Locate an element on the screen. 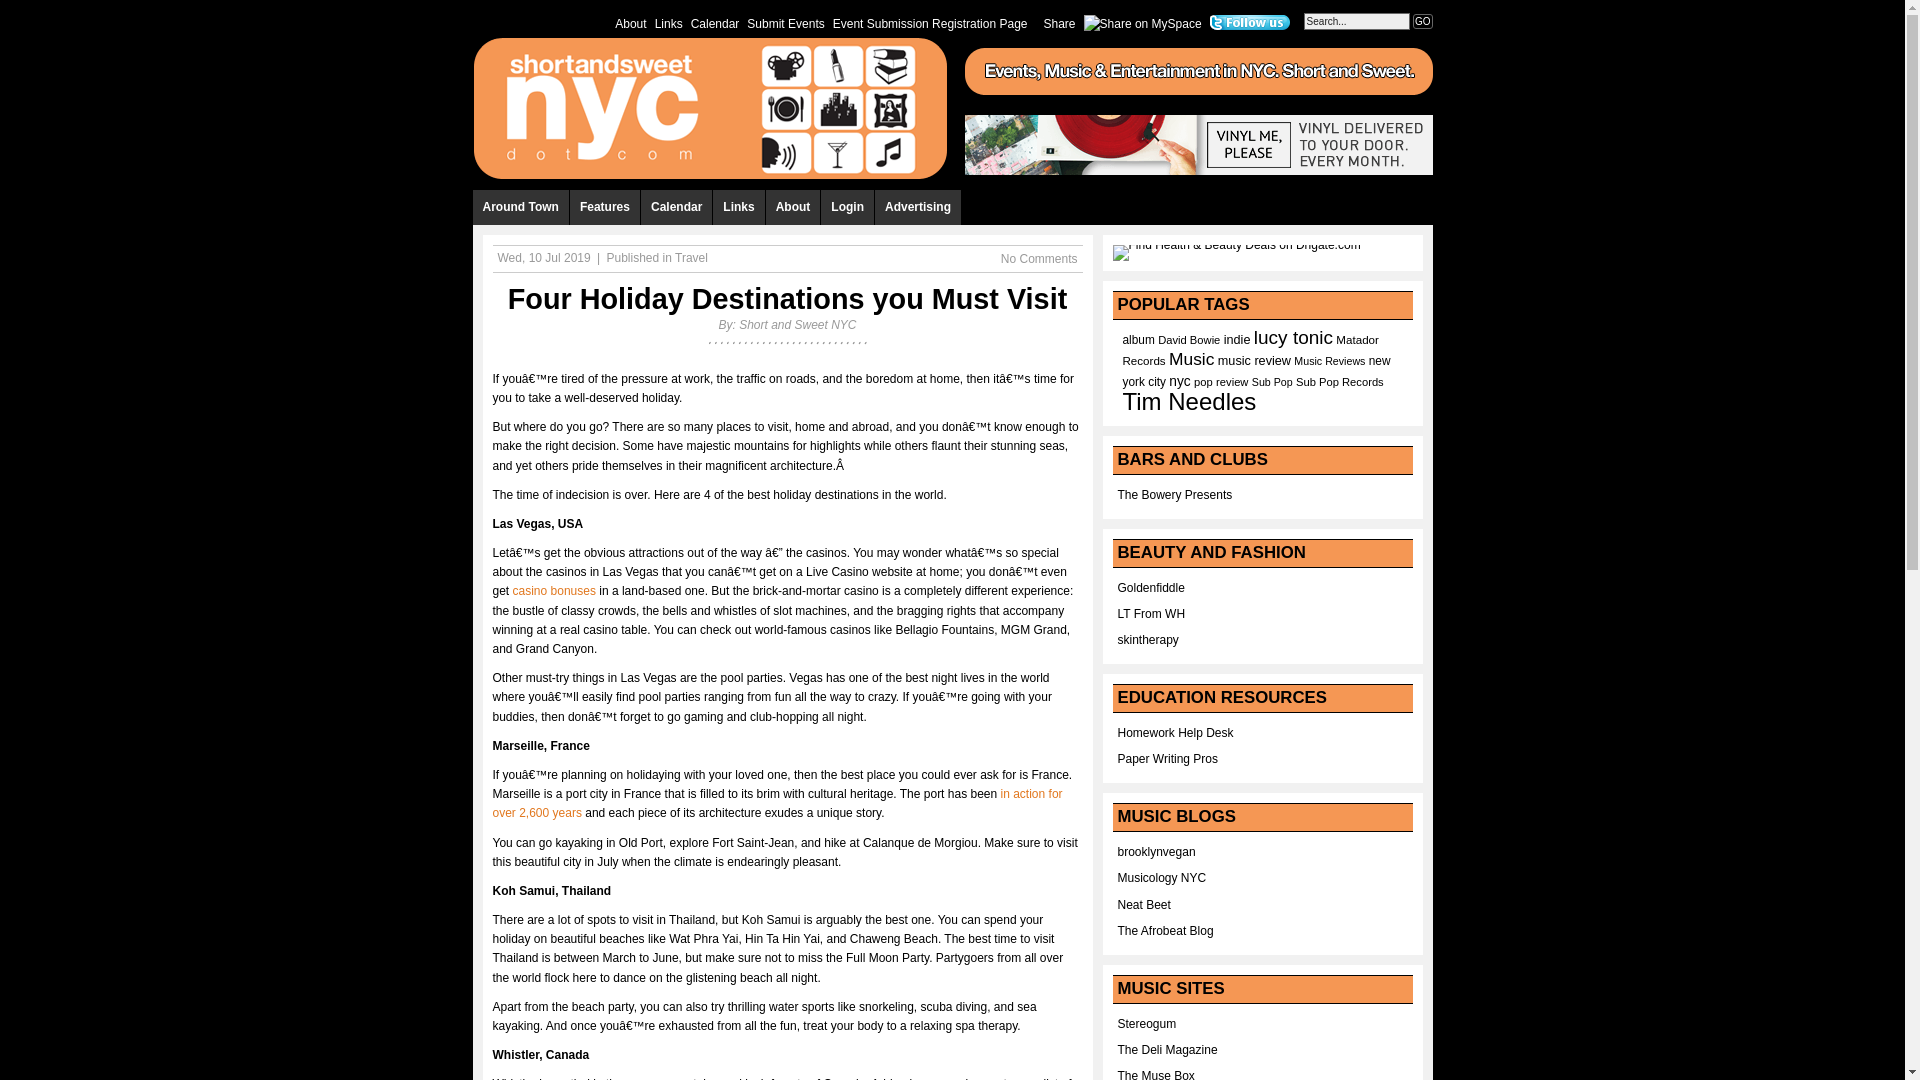  Share is located at coordinates (1060, 22).